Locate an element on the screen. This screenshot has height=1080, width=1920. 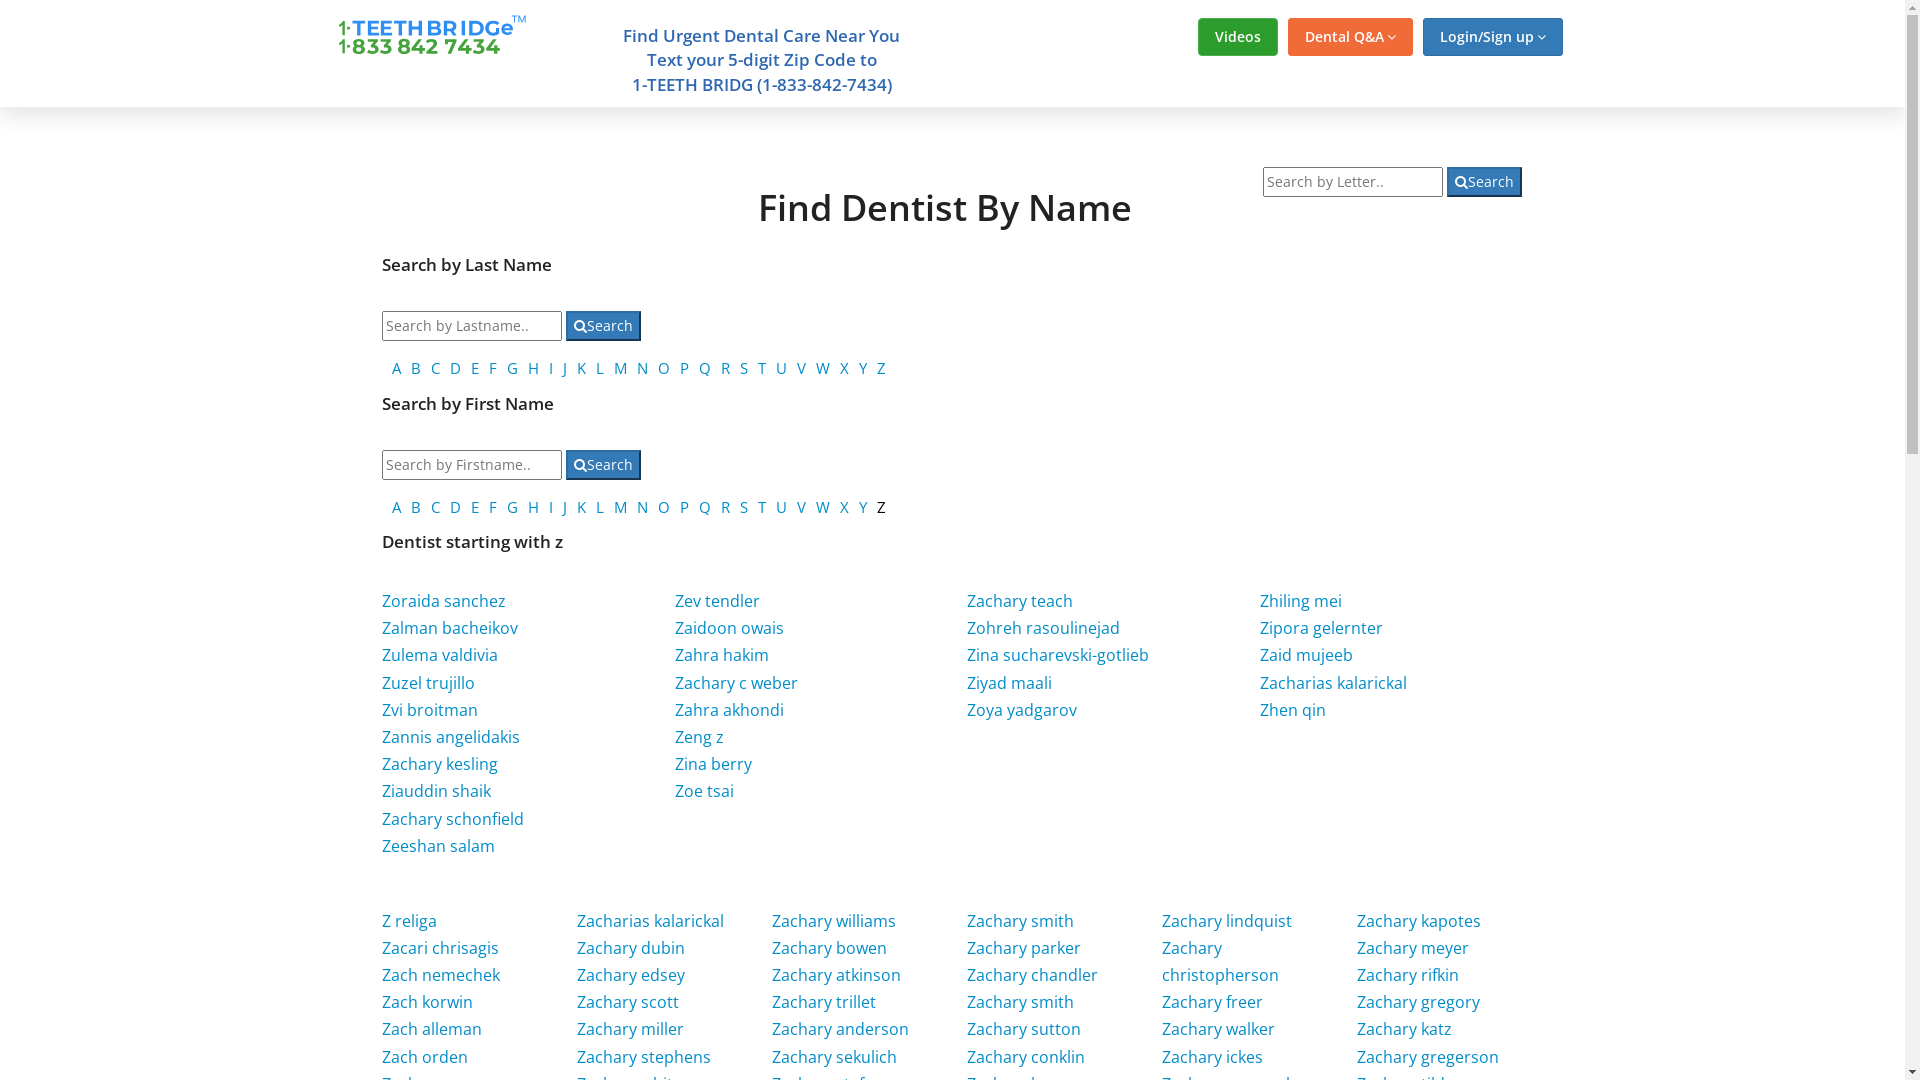
B is located at coordinates (416, 368).